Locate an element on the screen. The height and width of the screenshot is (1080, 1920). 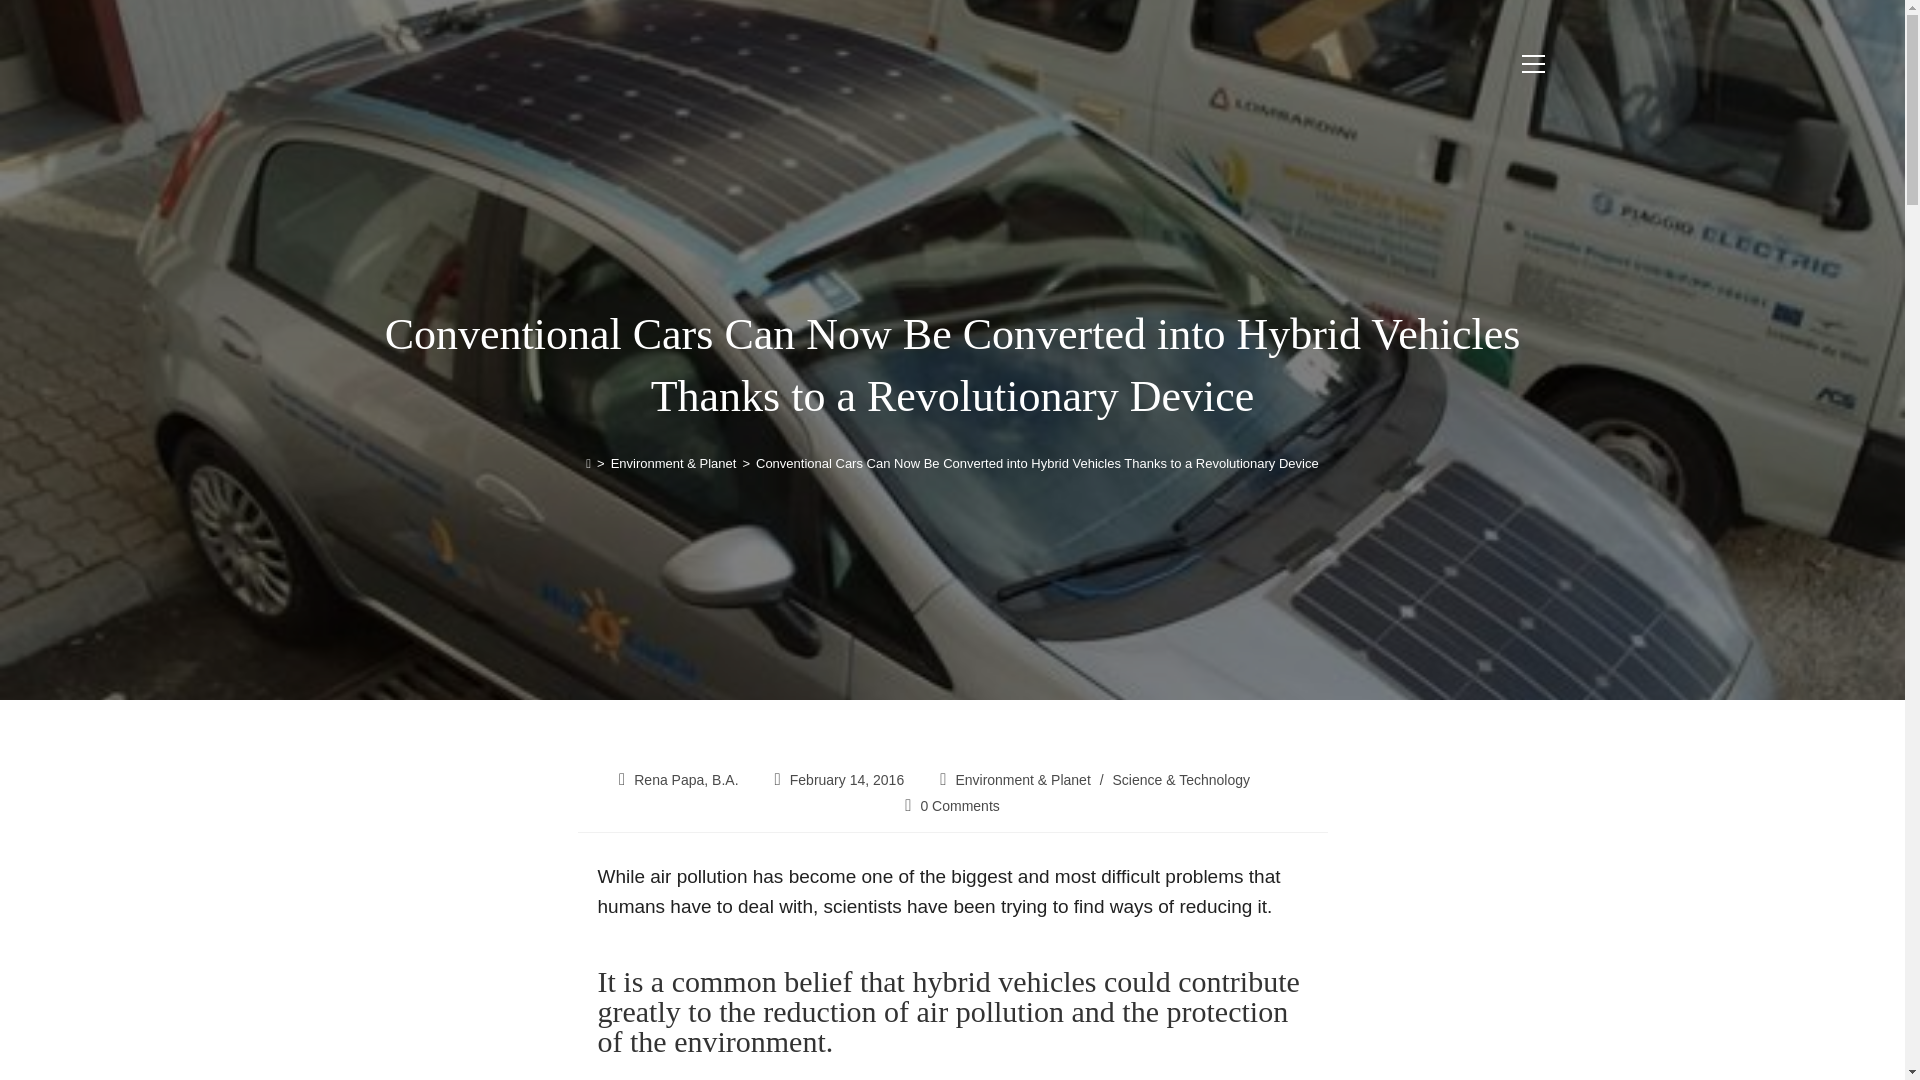
Posts by Rena Papa, B.A. is located at coordinates (685, 780).